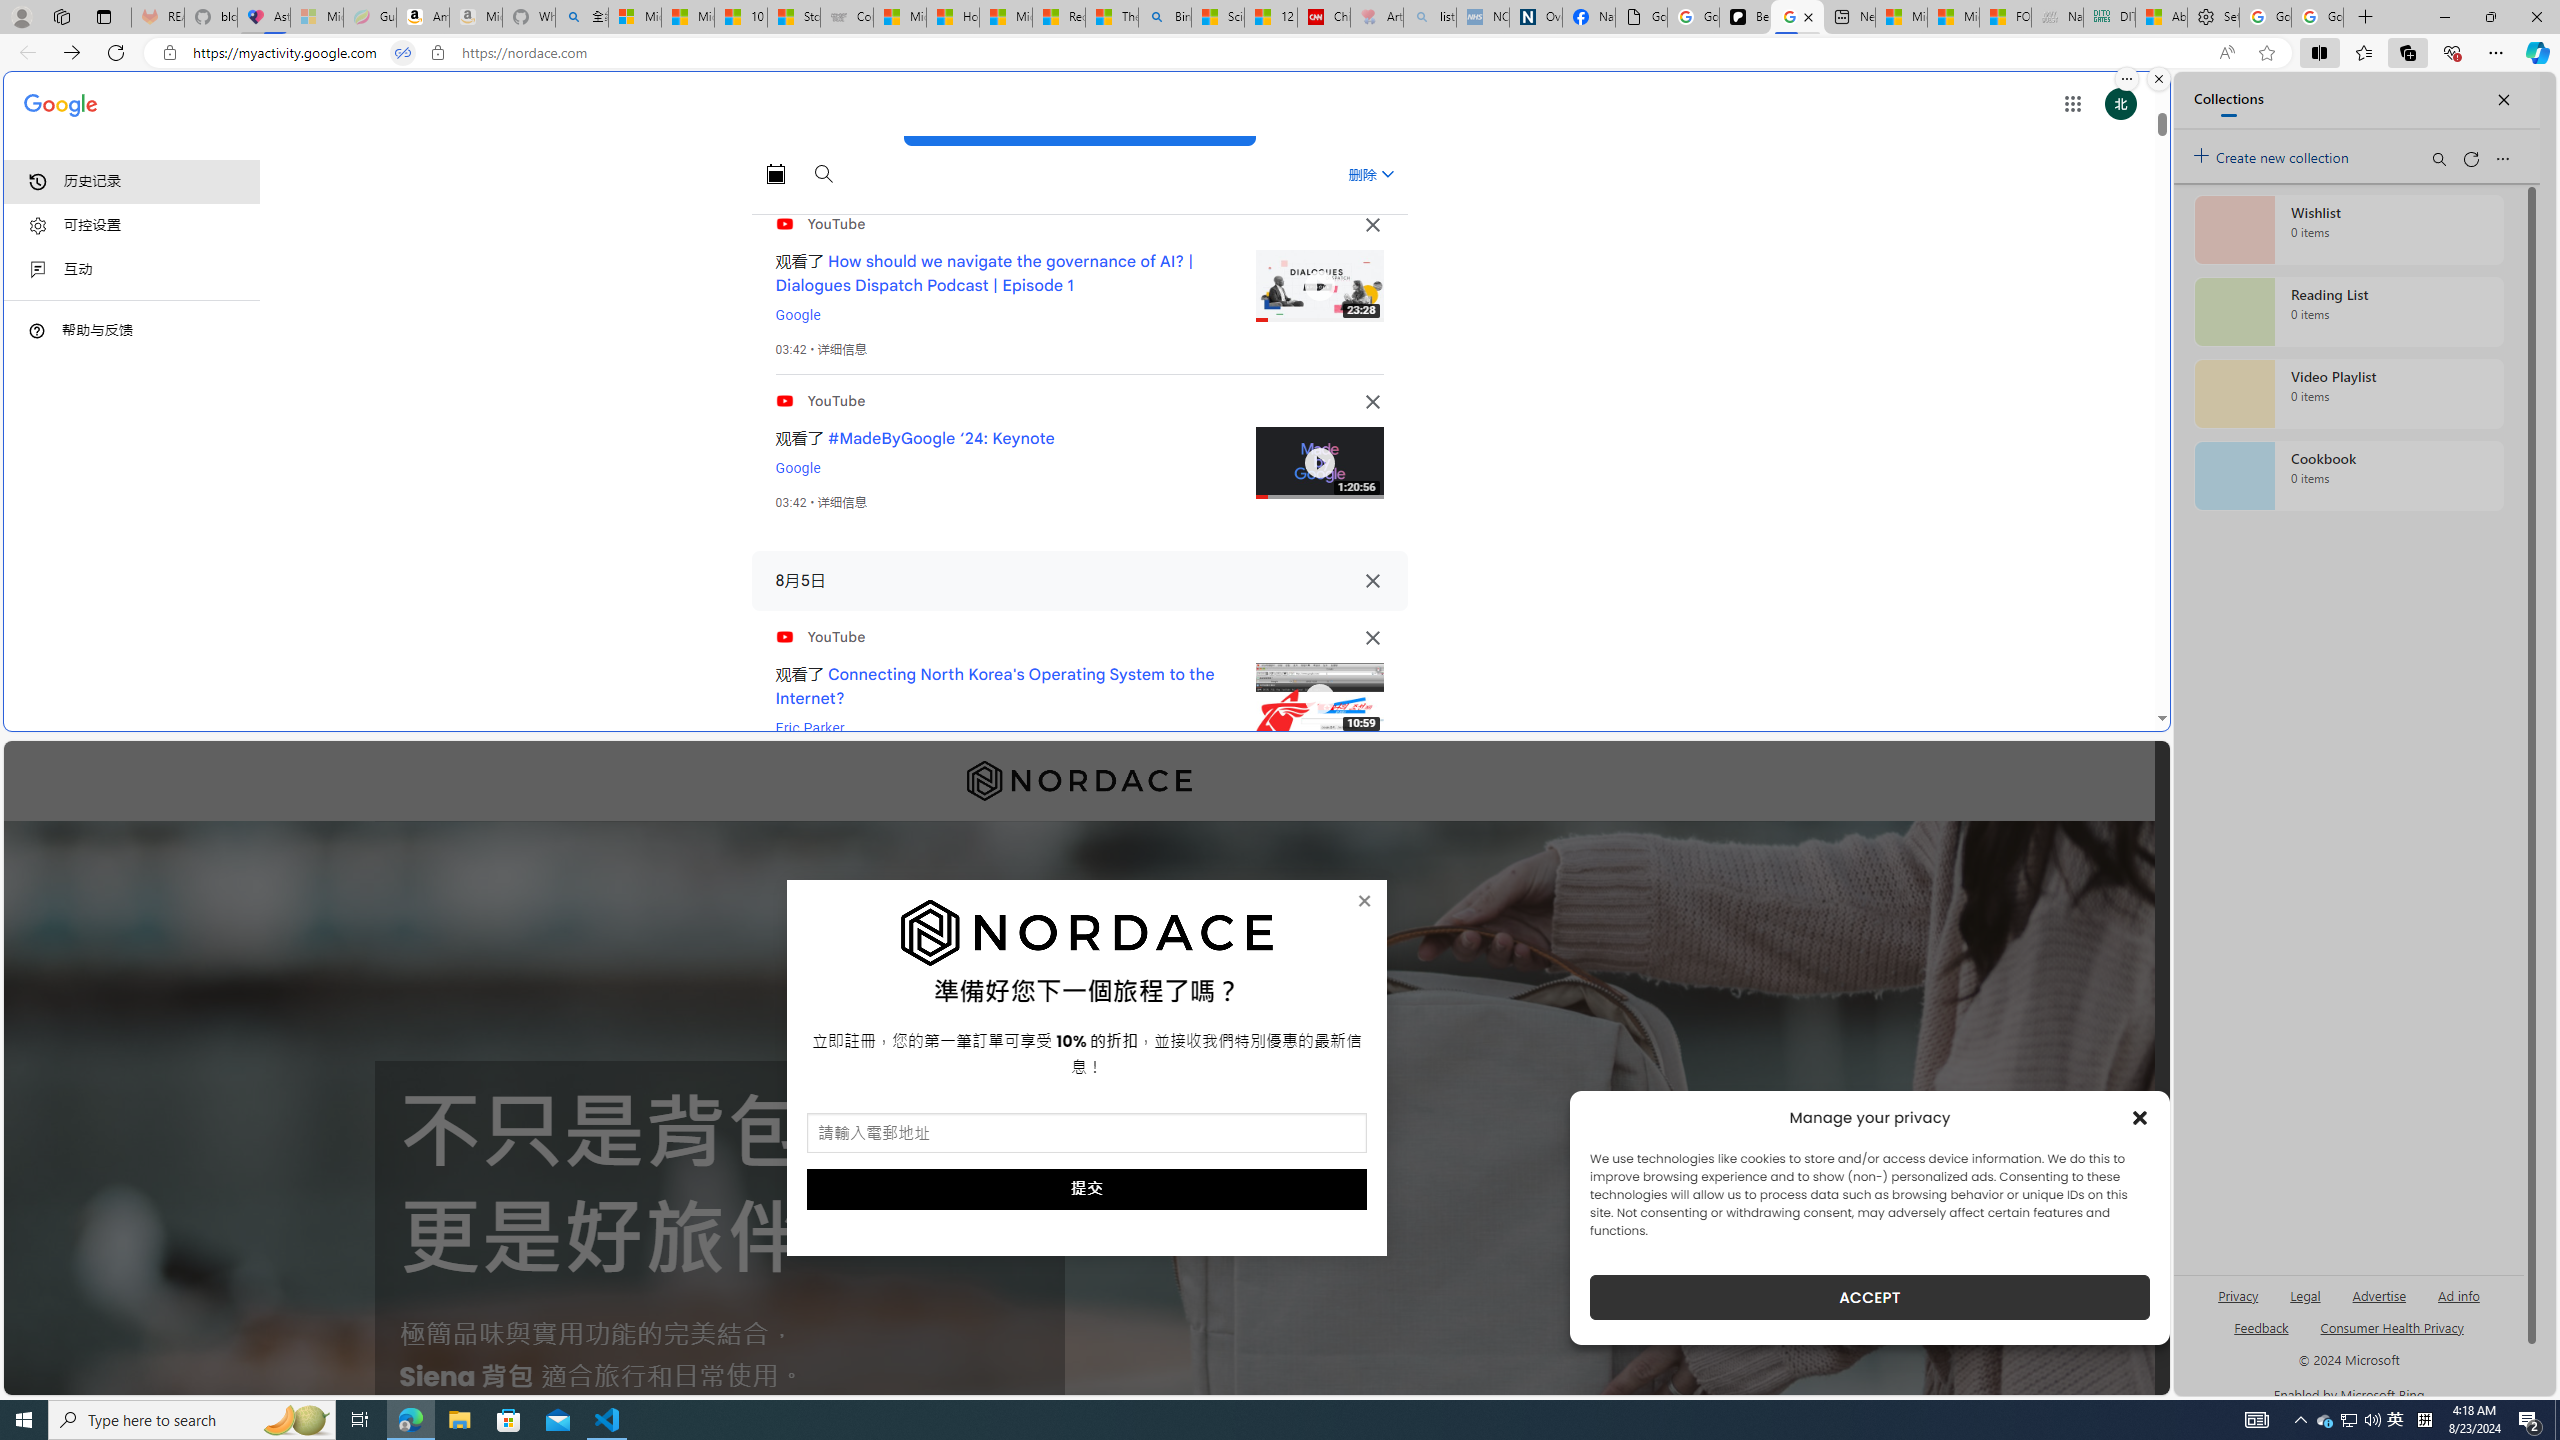 This screenshot has width=2560, height=1440. Describe the element at coordinates (1319, 699) in the screenshot. I see `Class: IVR0f NMm5M` at that location.